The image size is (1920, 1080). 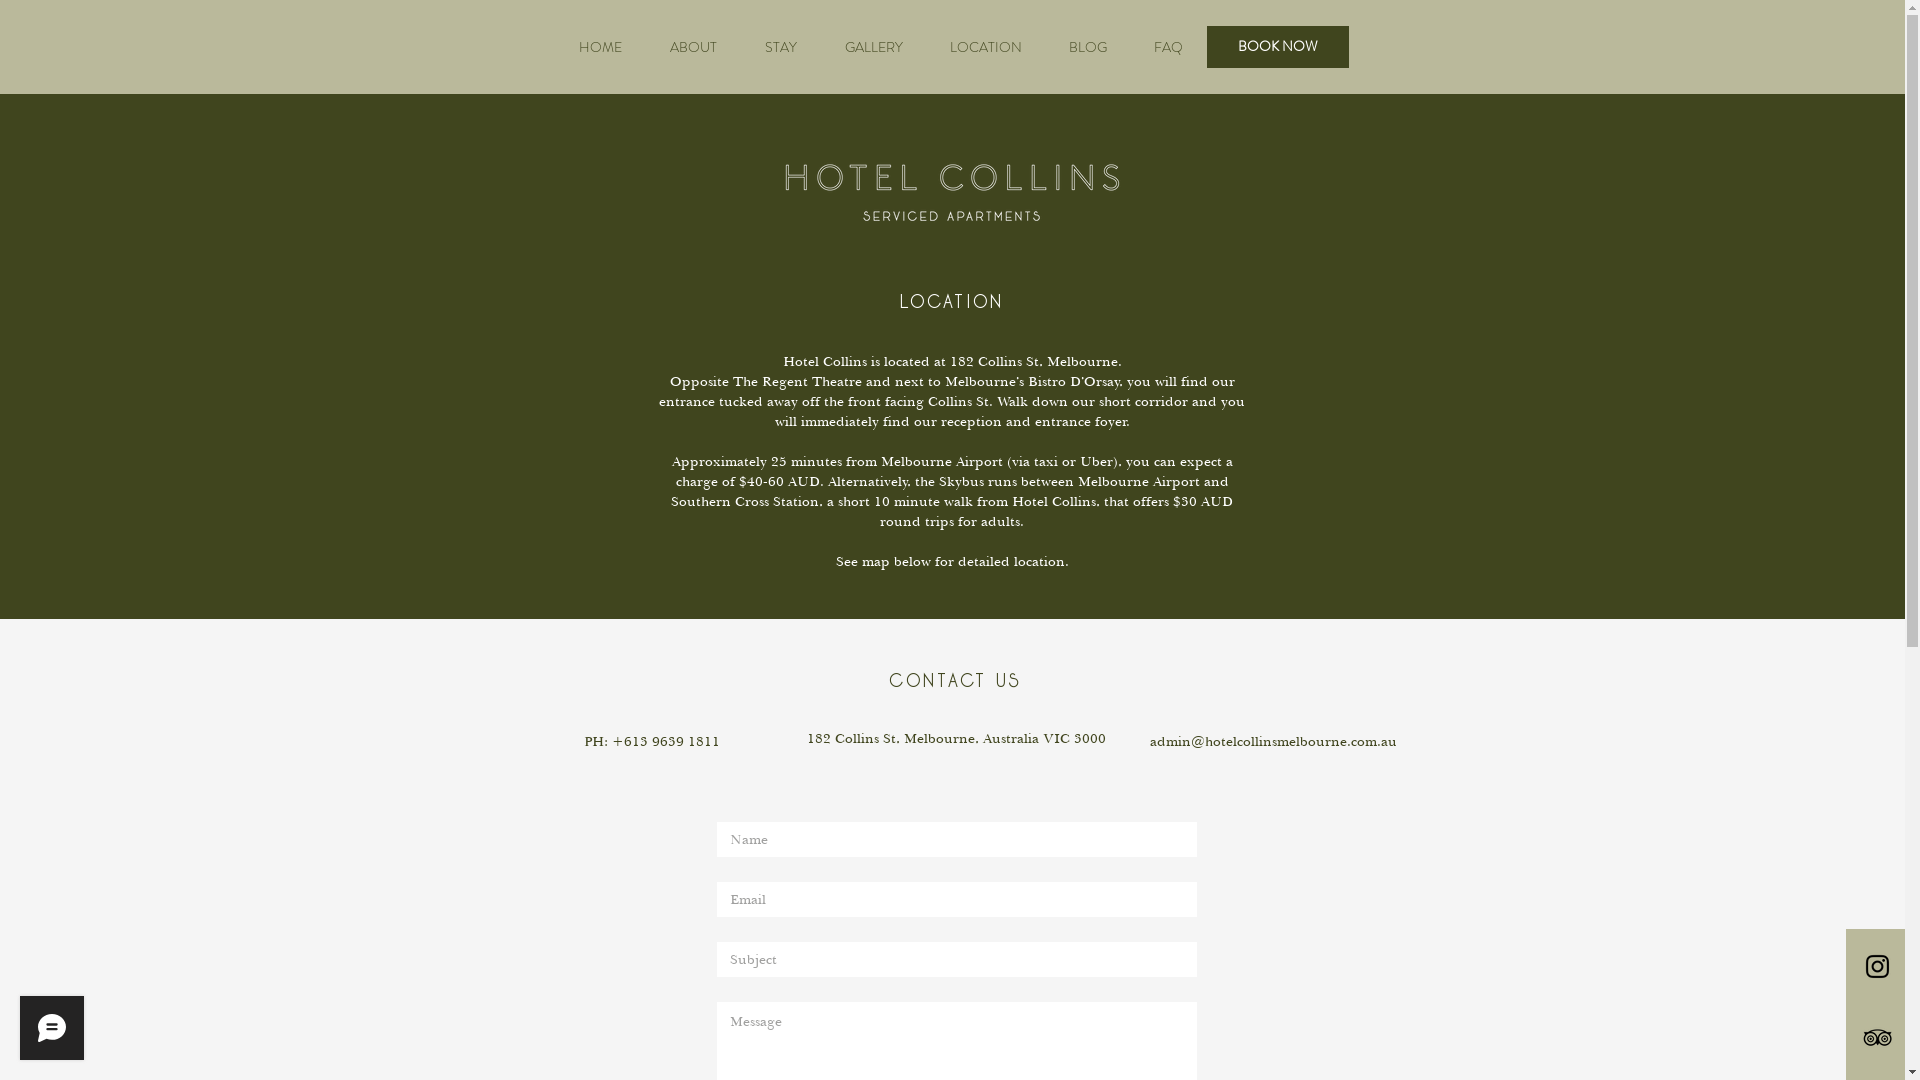 What do you see at coordinates (780, 47) in the screenshot?
I see `STAY` at bounding box center [780, 47].